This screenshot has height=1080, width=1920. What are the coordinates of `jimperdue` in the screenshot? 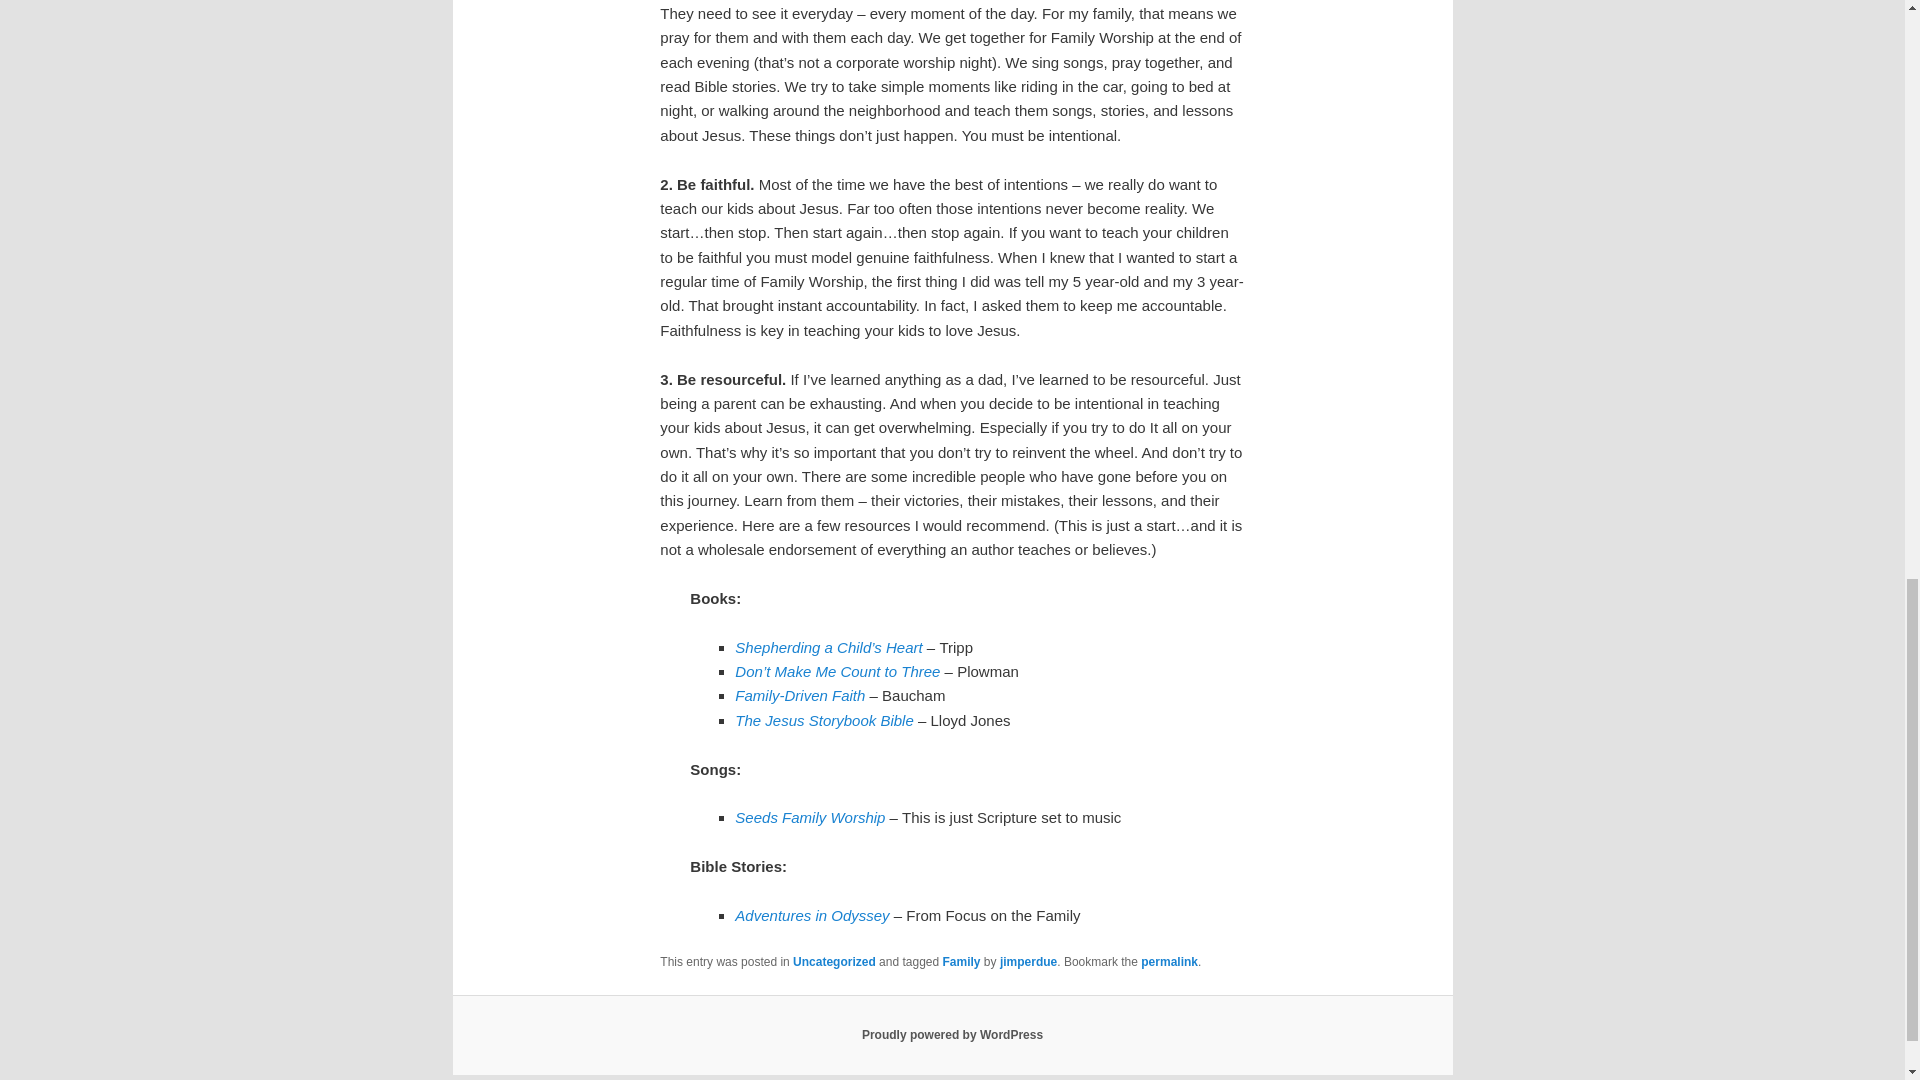 It's located at (1028, 961).